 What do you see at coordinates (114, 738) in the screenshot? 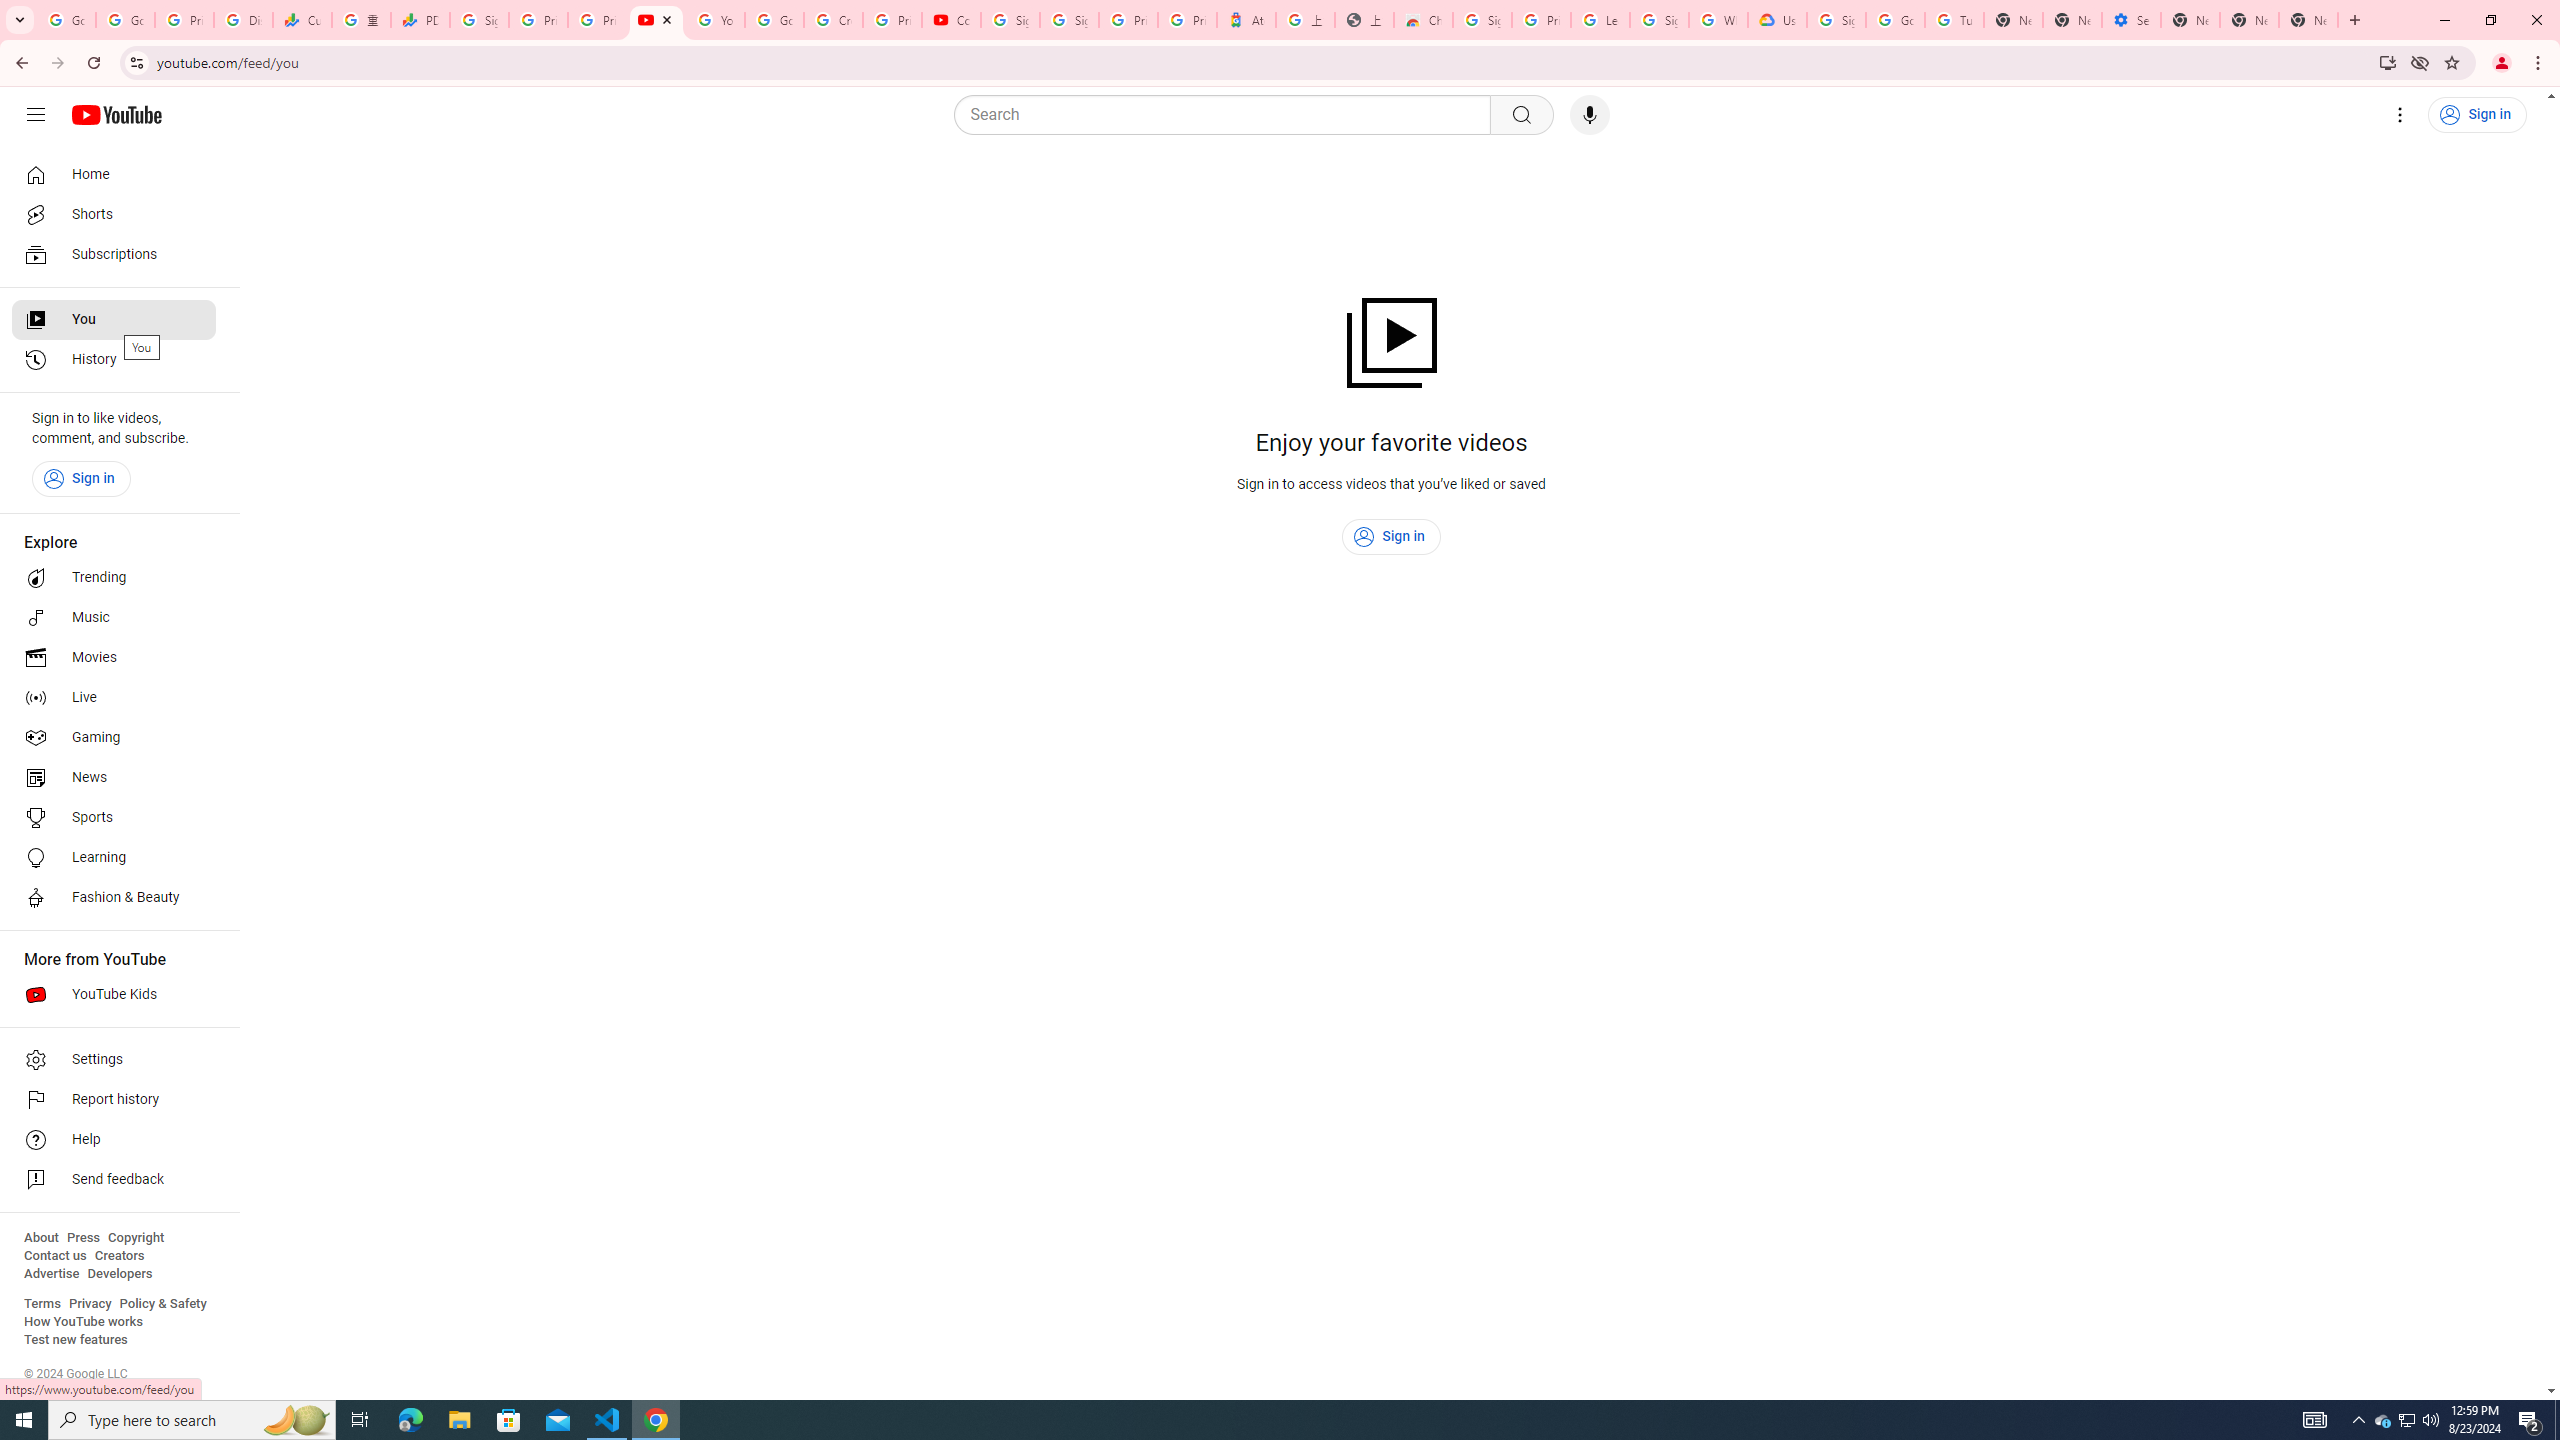
I see `Gaming` at bounding box center [114, 738].